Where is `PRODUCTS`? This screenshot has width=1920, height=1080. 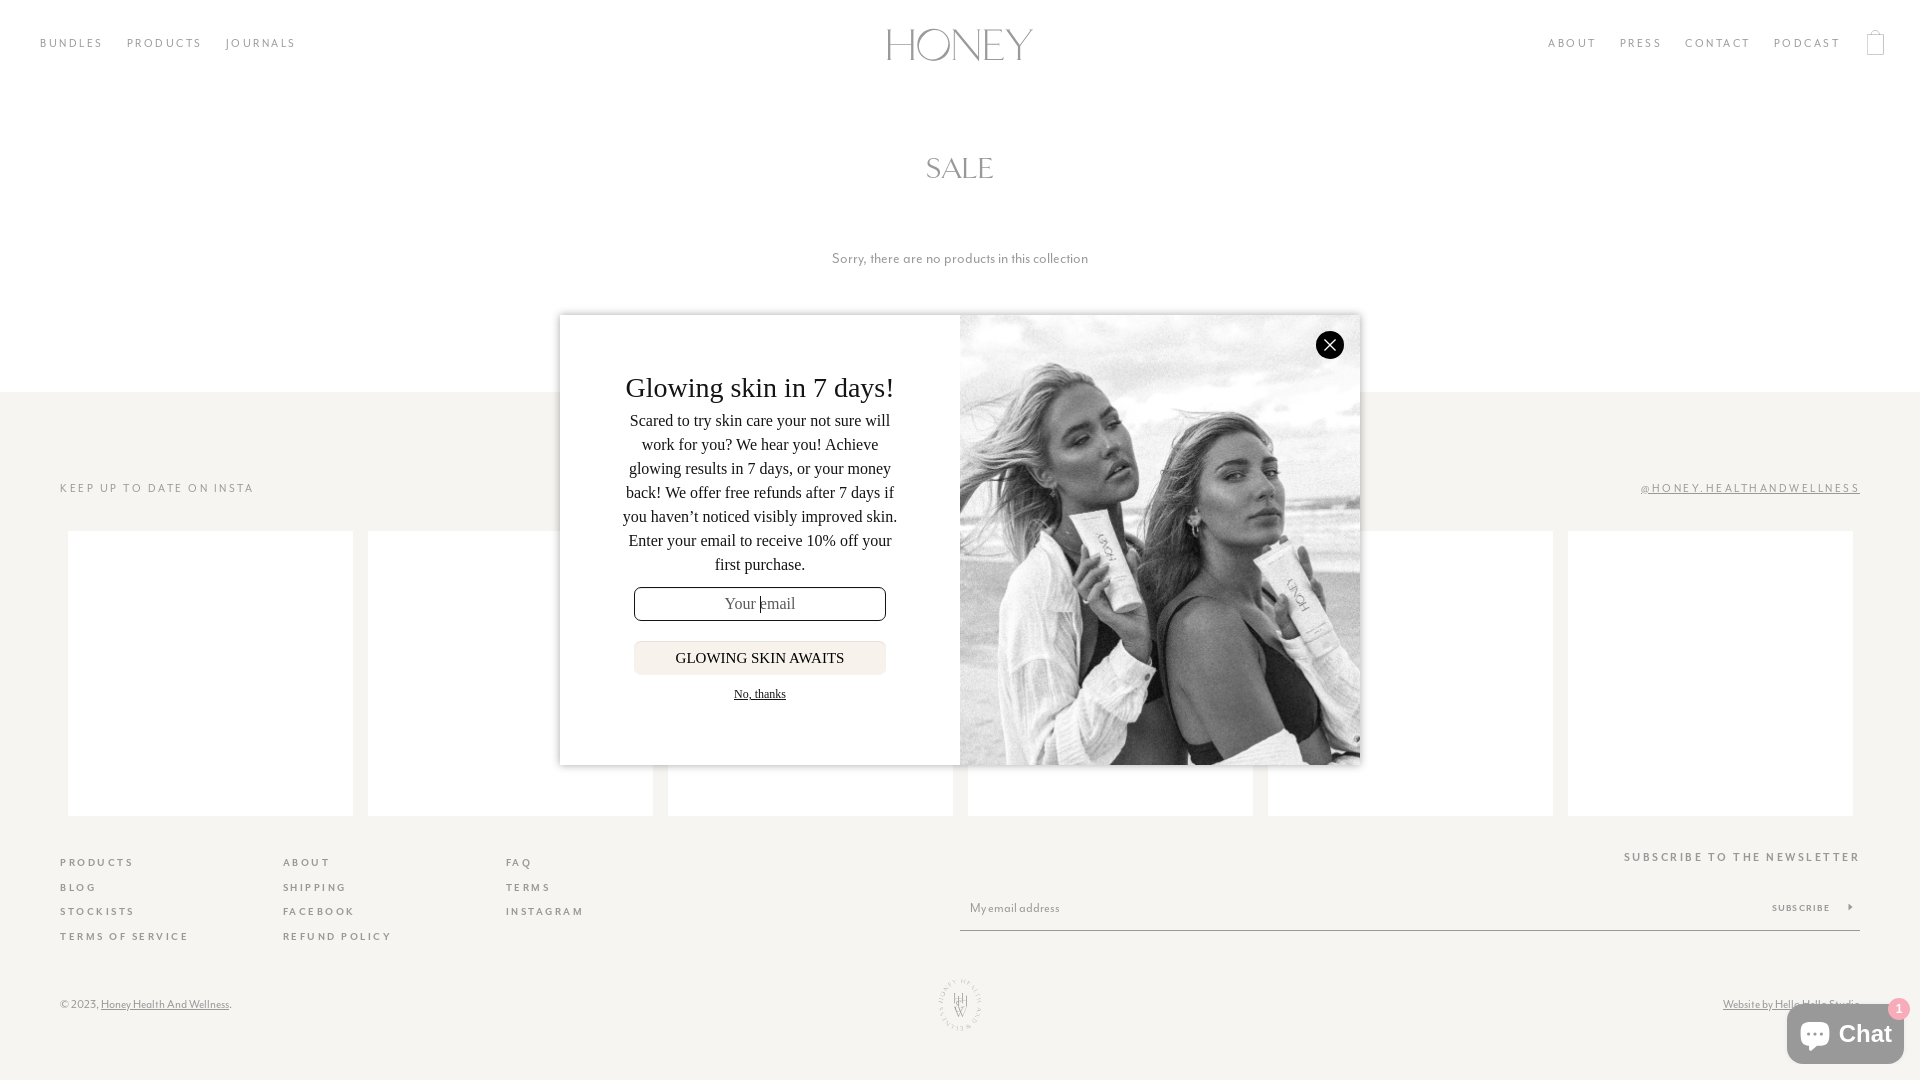 PRODUCTS is located at coordinates (164, 45).